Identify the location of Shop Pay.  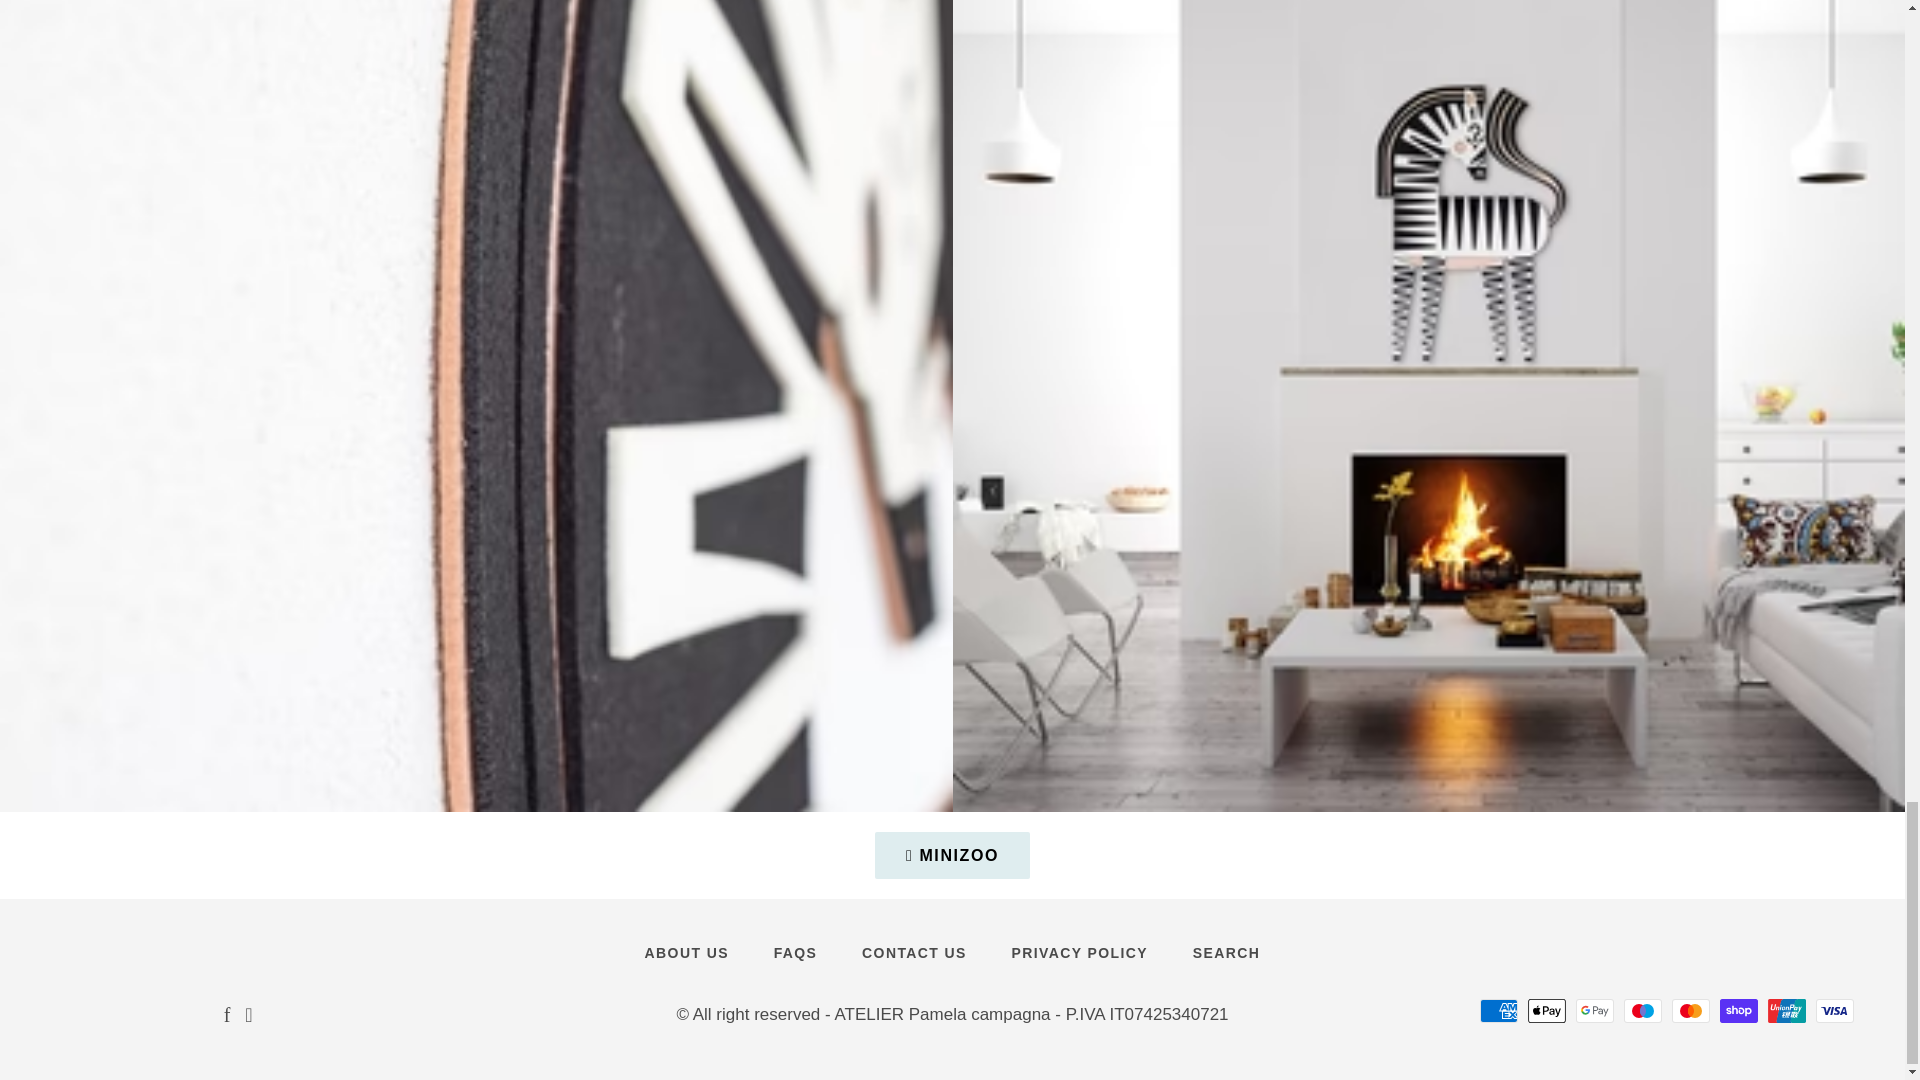
(1739, 1010).